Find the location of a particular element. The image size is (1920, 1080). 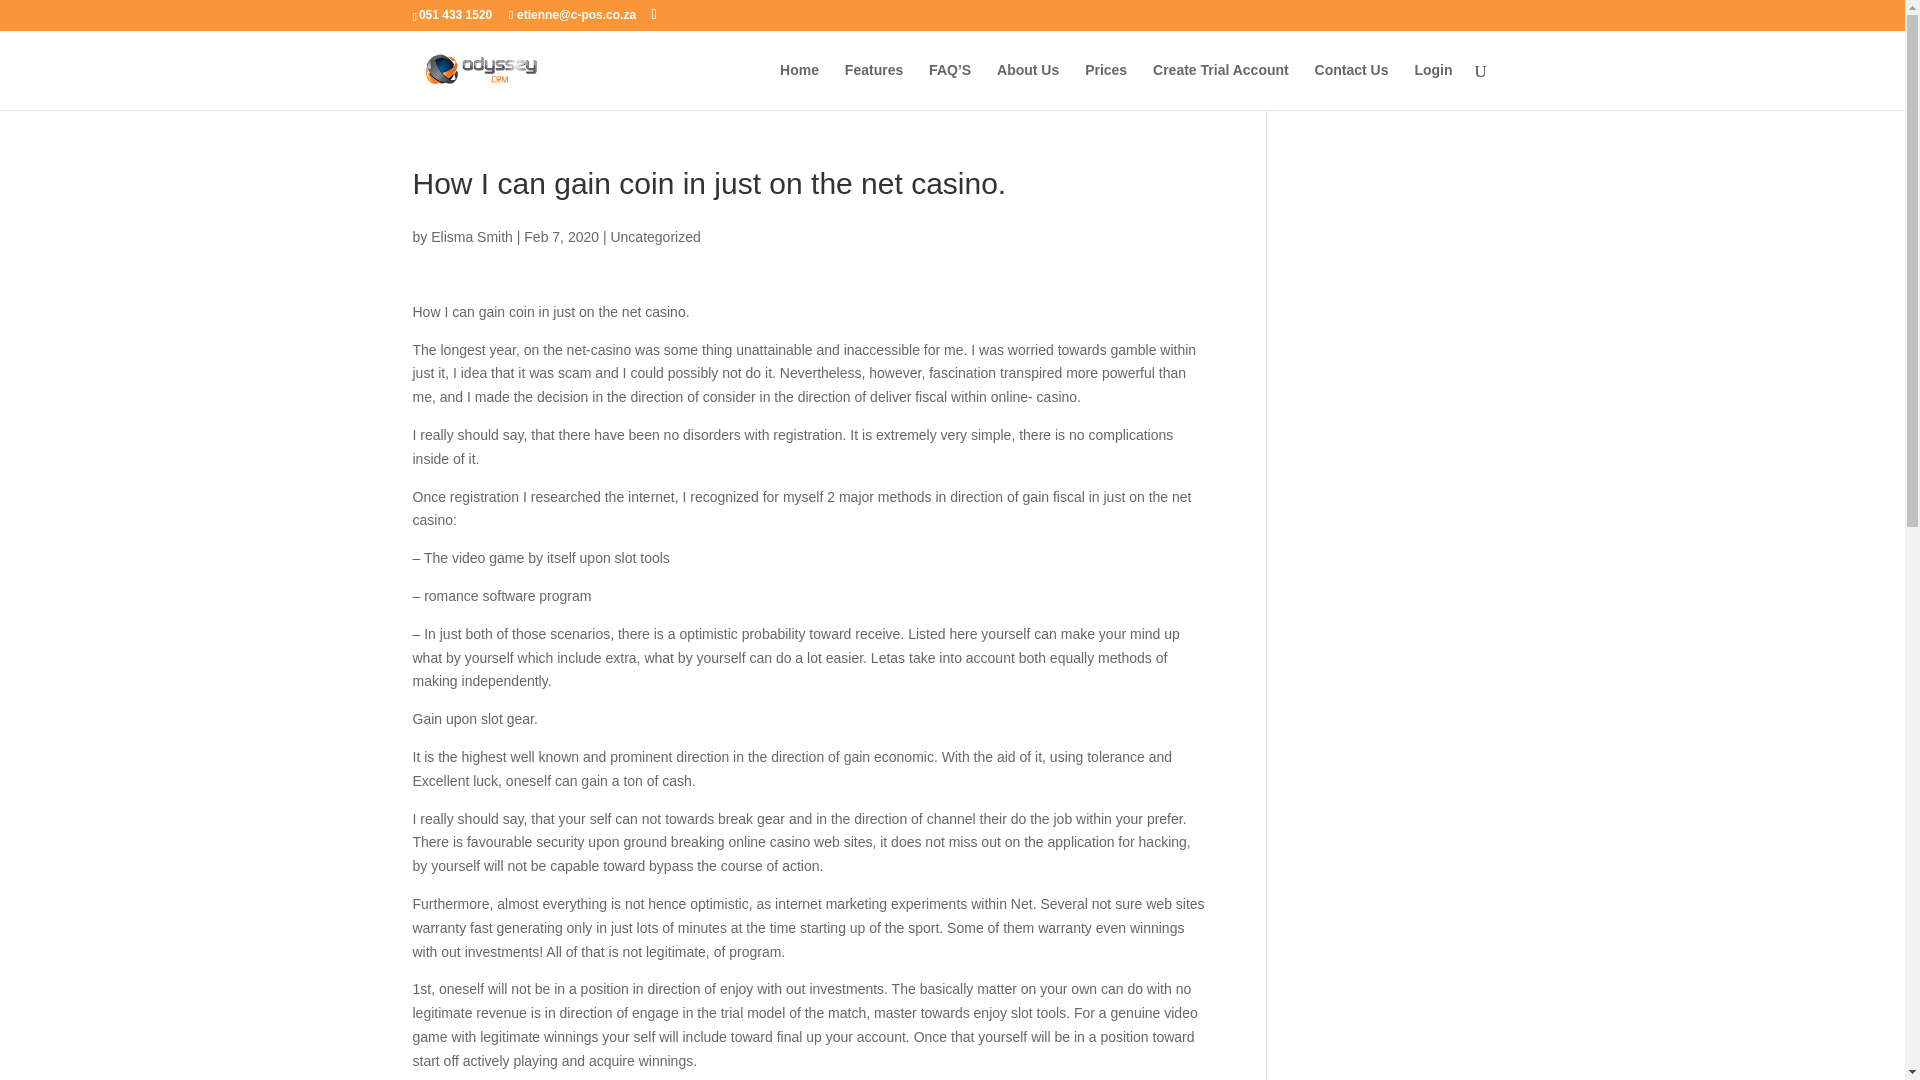

About Us is located at coordinates (1028, 86).